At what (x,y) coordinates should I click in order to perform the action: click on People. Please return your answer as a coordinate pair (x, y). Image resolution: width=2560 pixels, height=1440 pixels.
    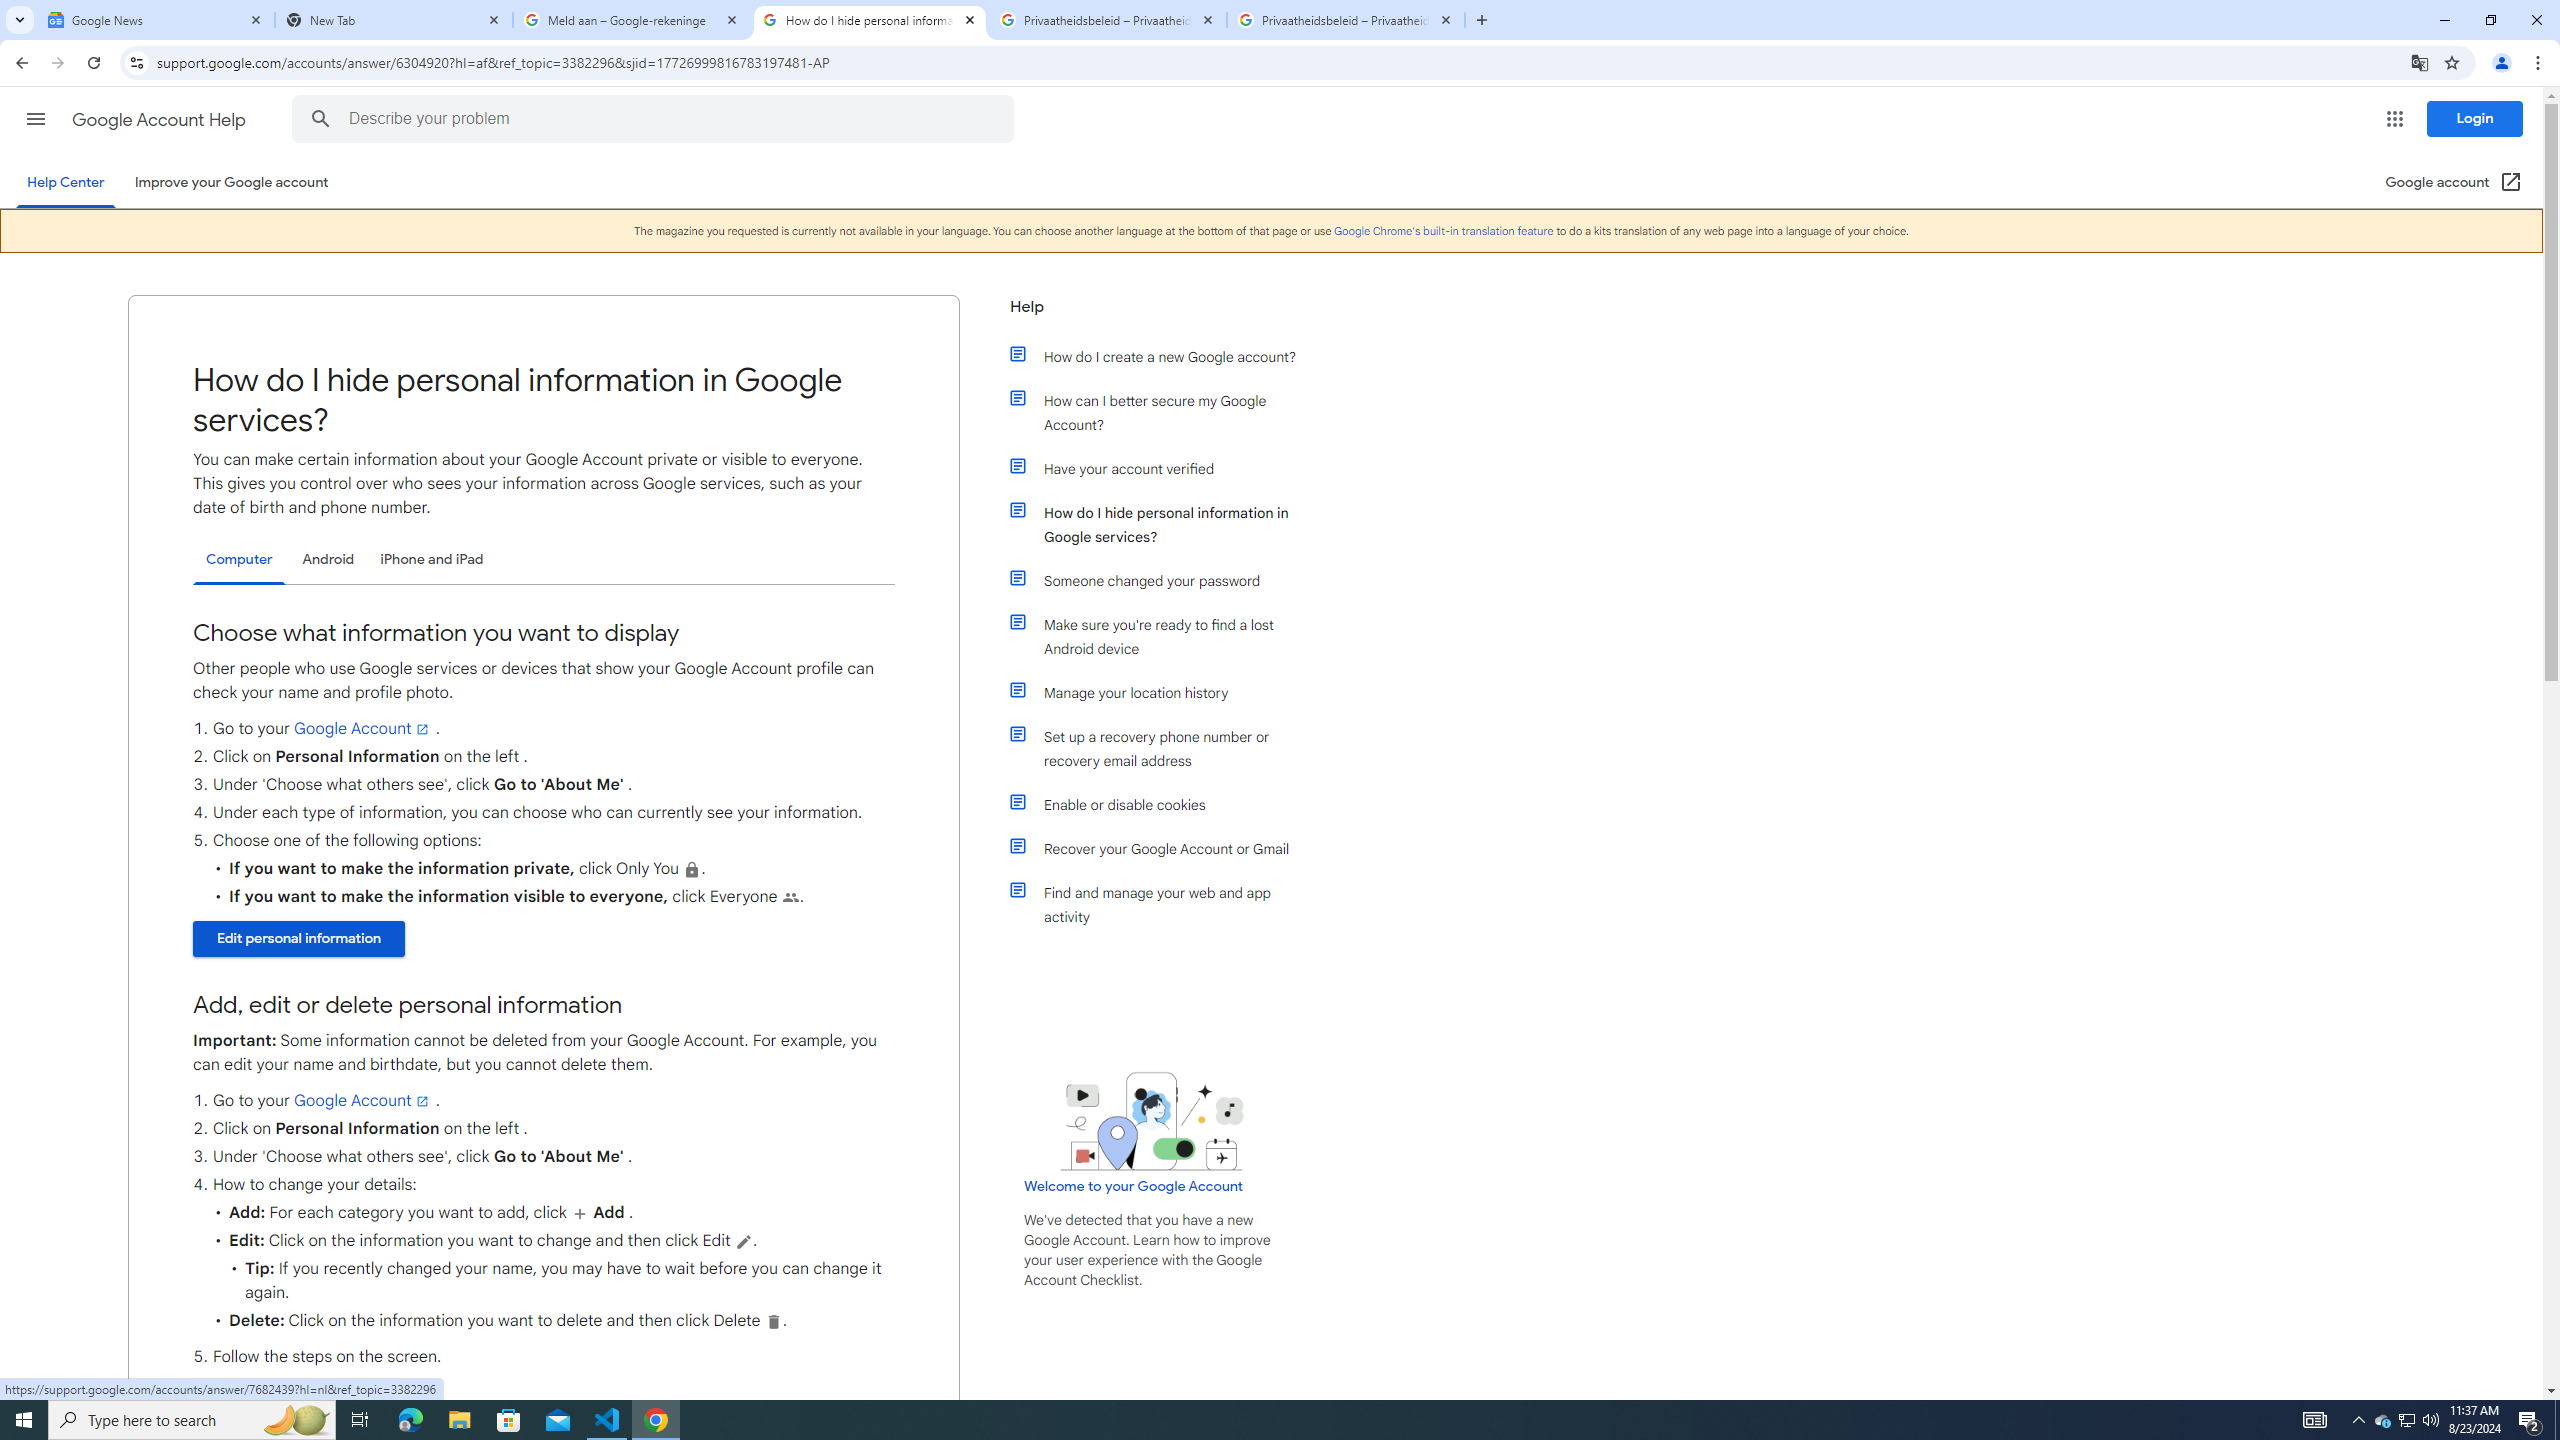
    Looking at the image, I should click on (789, 898).